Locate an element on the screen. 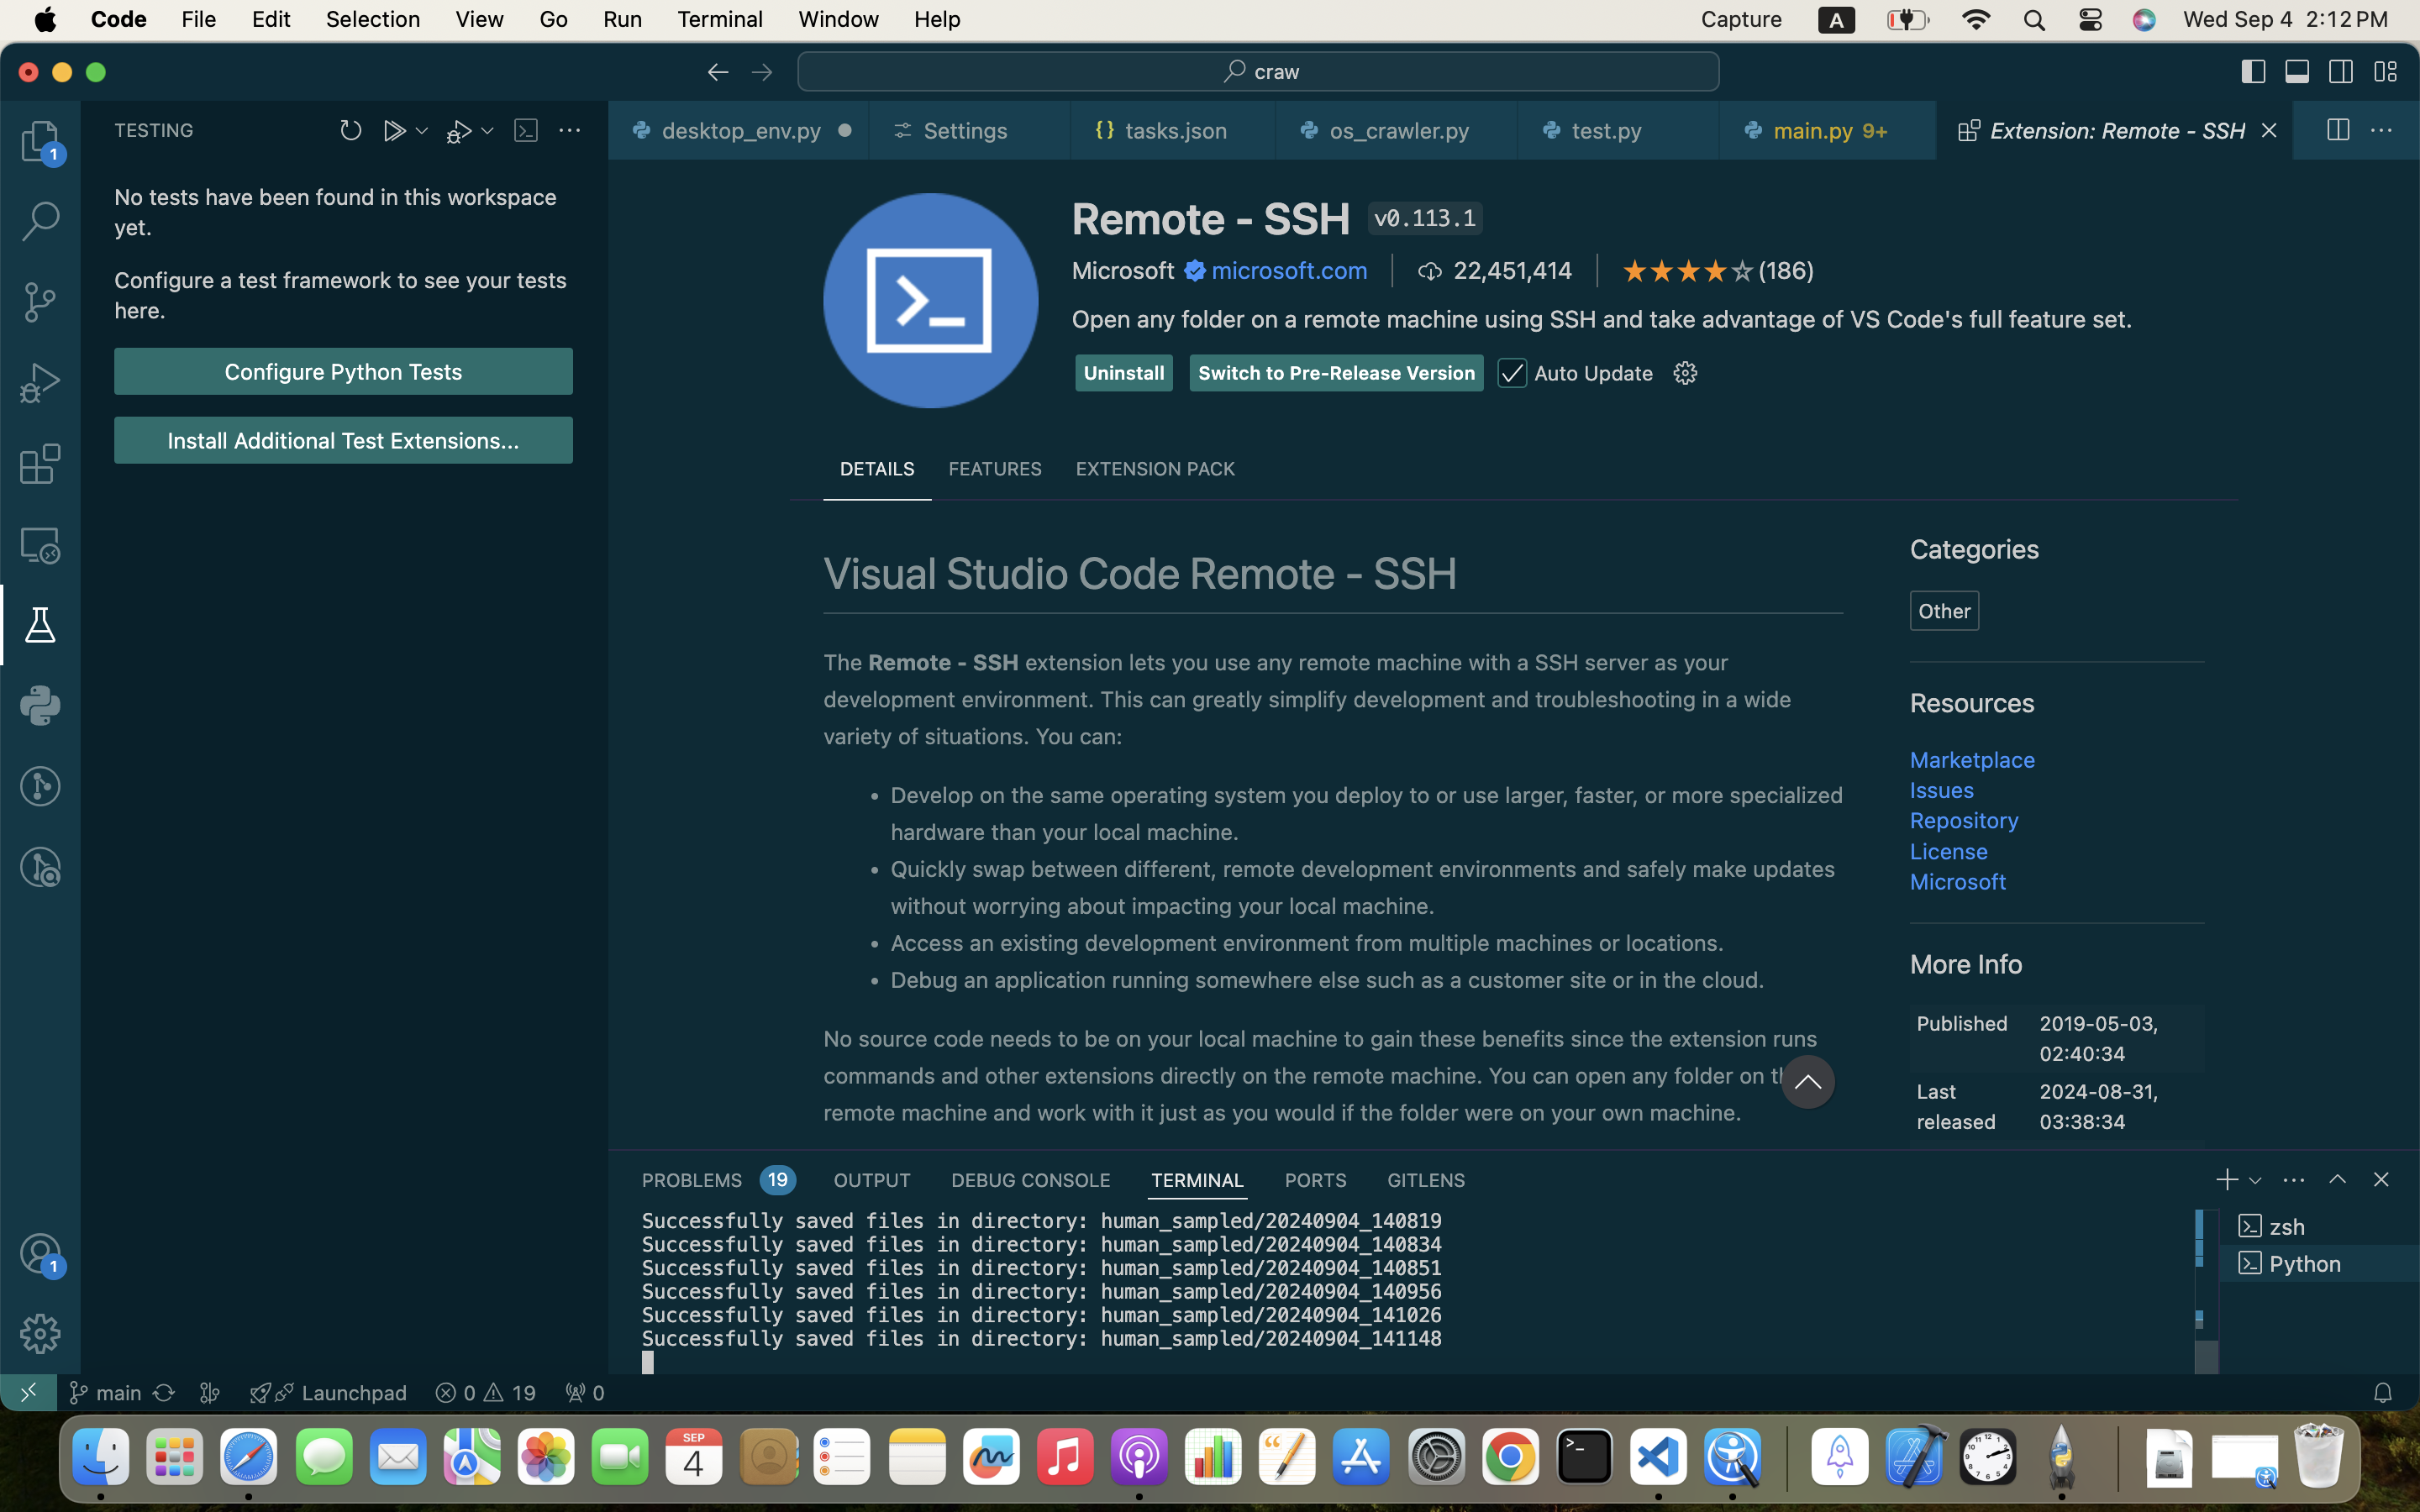  0  is located at coordinates (40, 141).